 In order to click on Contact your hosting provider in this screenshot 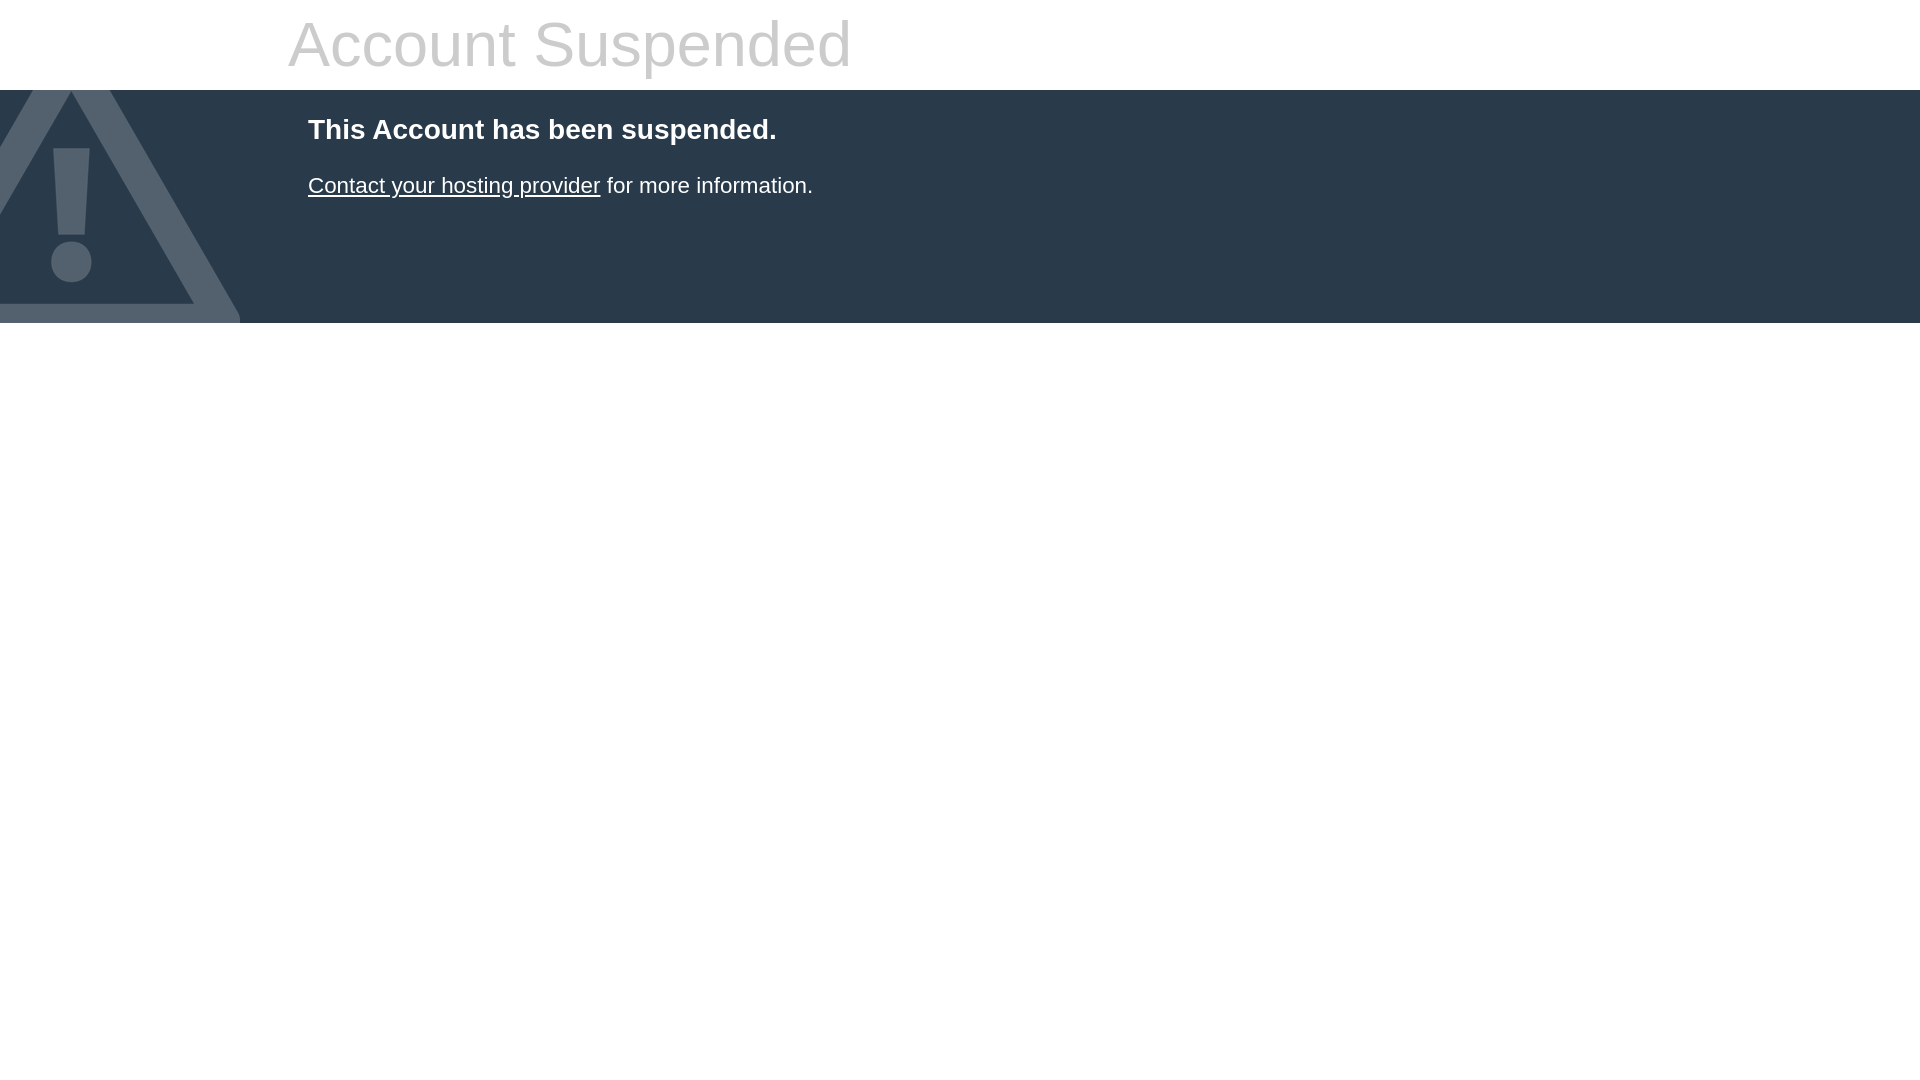, I will do `click(453, 184)`.